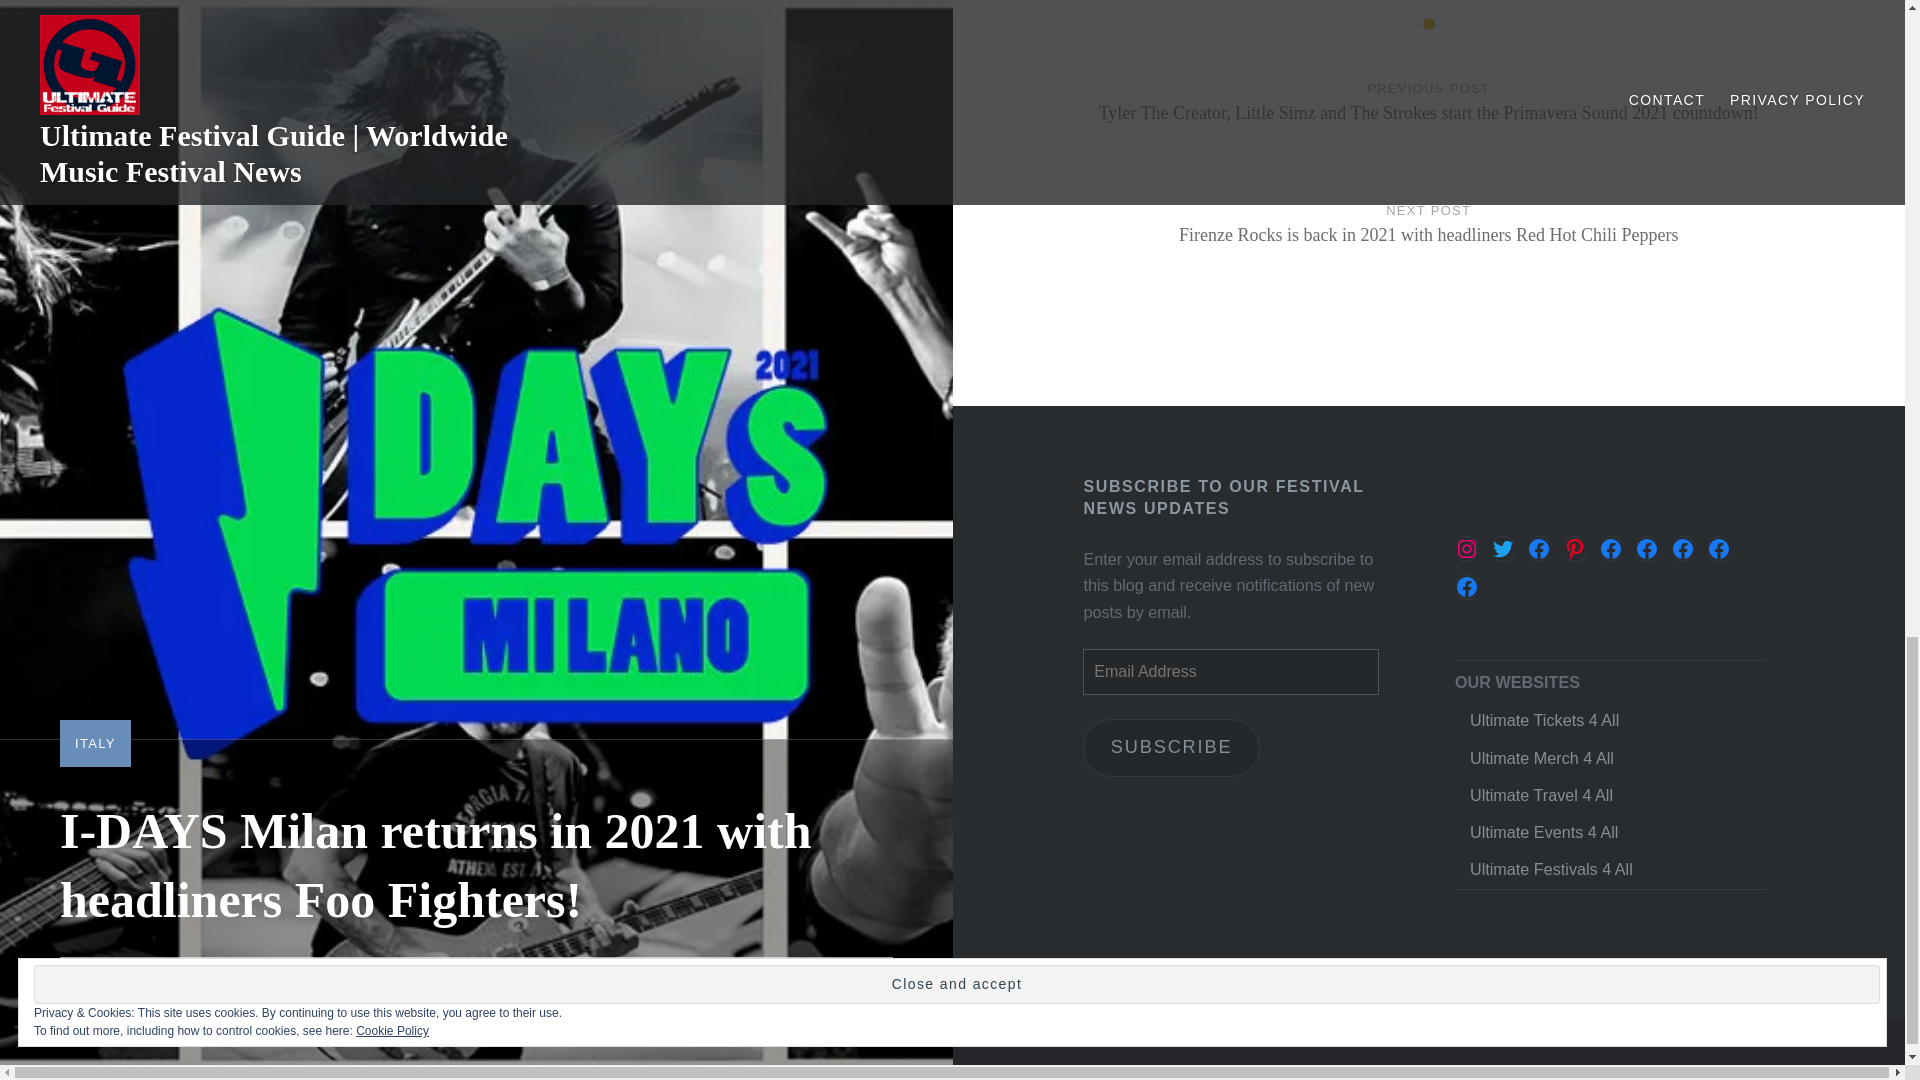 The height and width of the screenshot is (1080, 1920). I want to click on Facebook, so click(1538, 548).